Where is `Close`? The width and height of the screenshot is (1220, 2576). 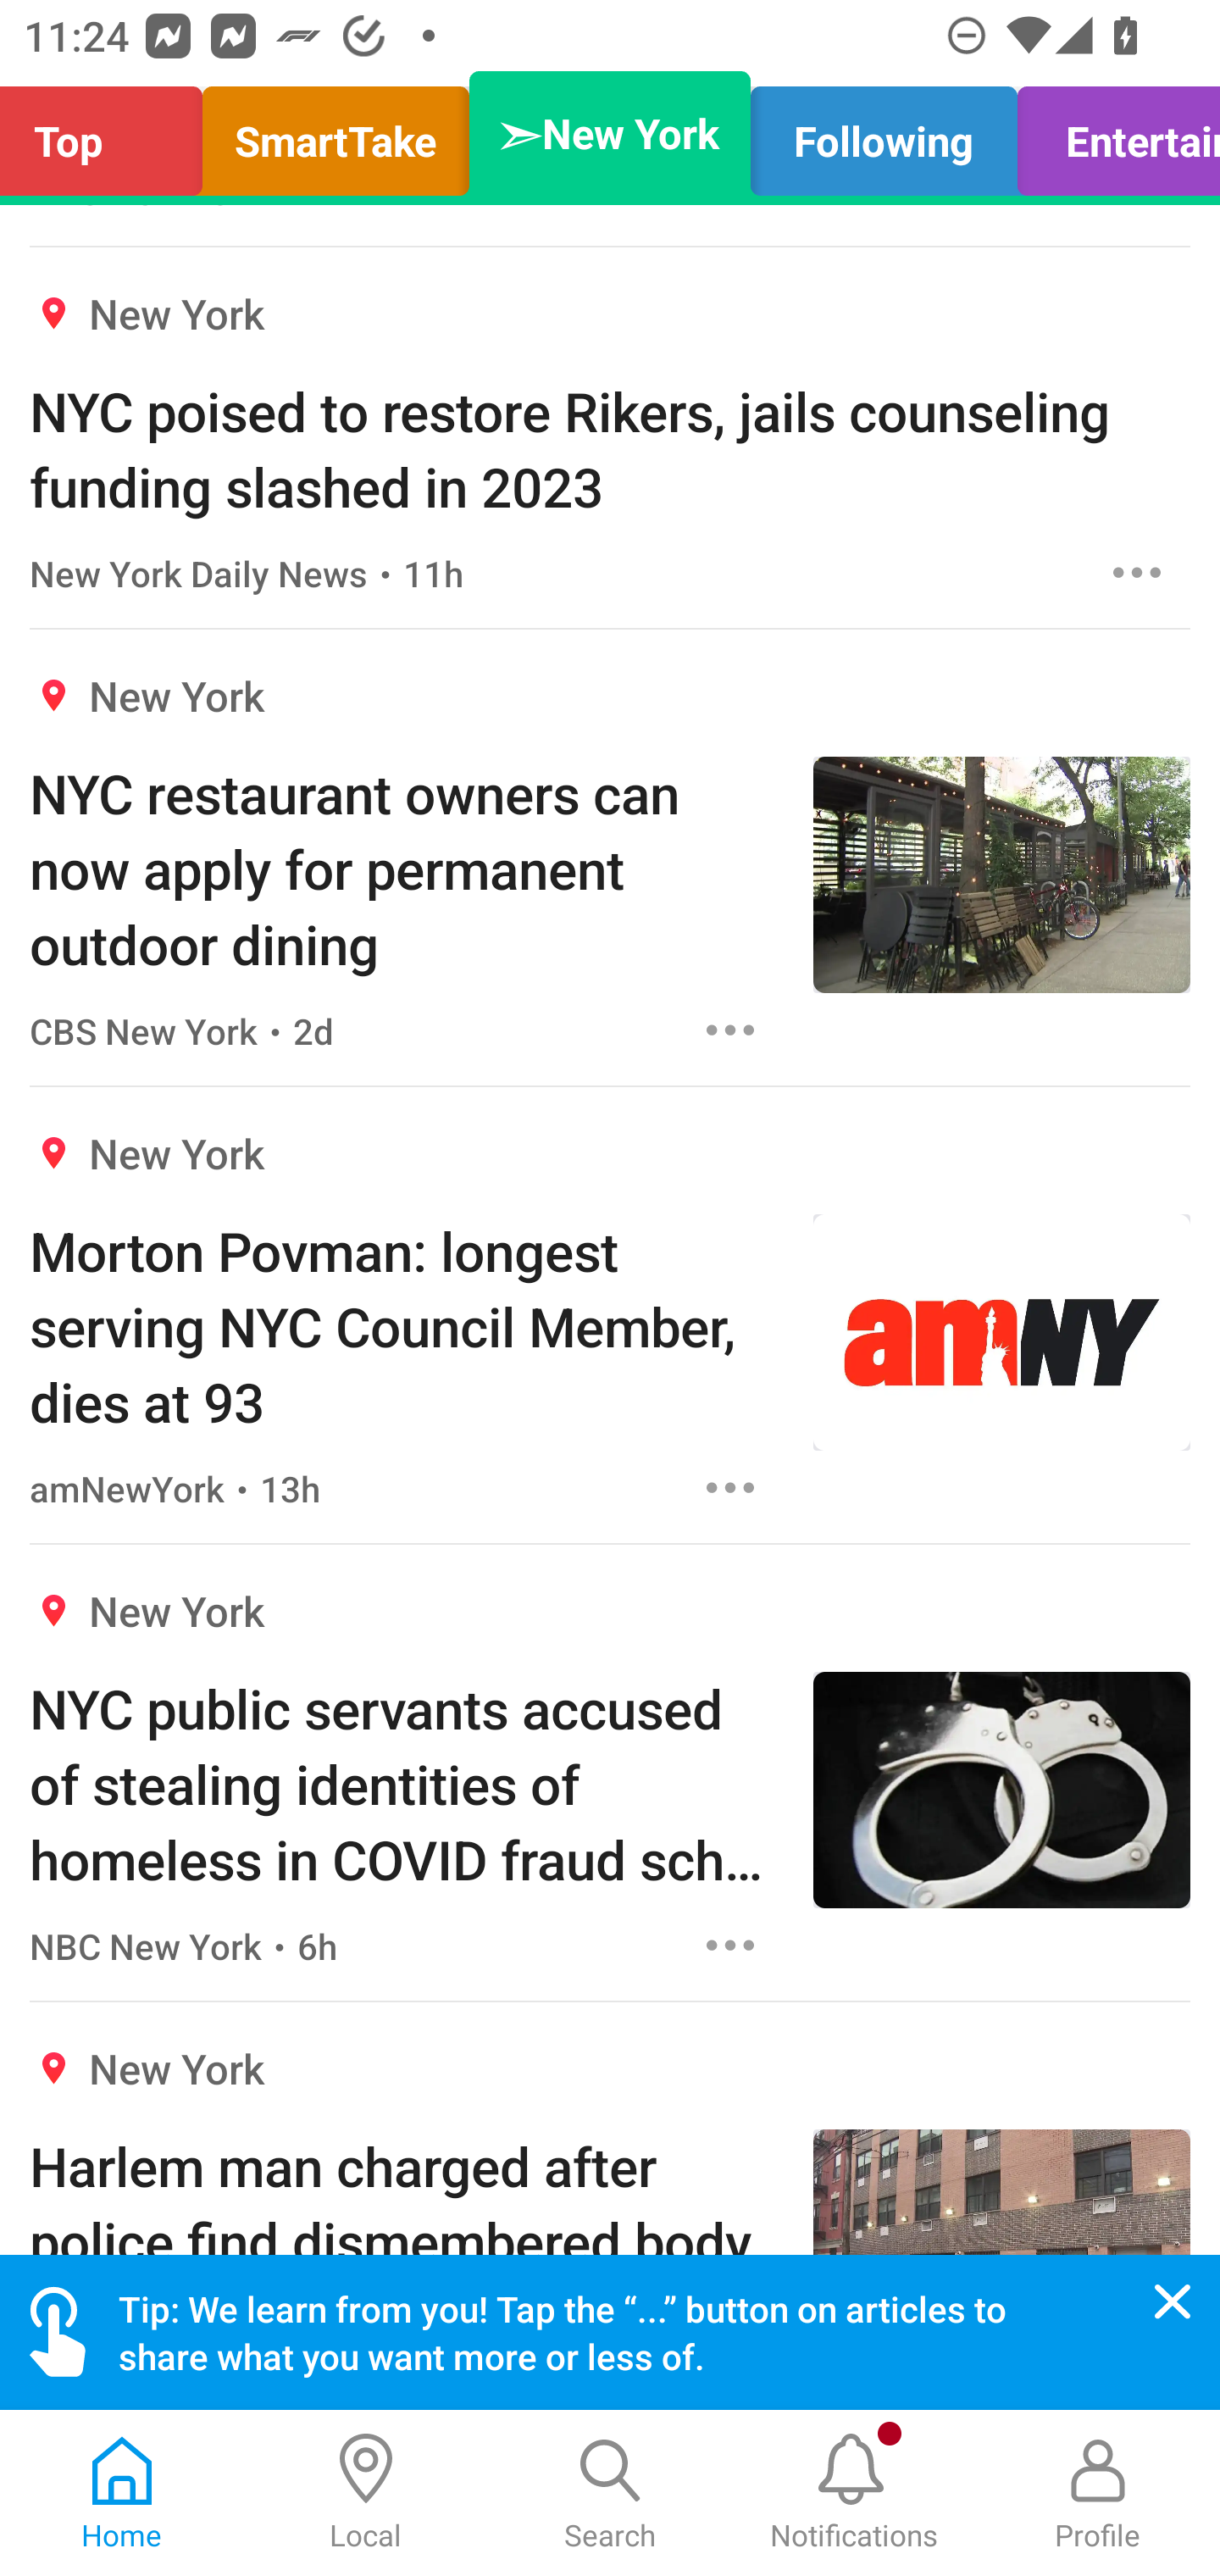
Close is located at coordinates (1173, 2301).